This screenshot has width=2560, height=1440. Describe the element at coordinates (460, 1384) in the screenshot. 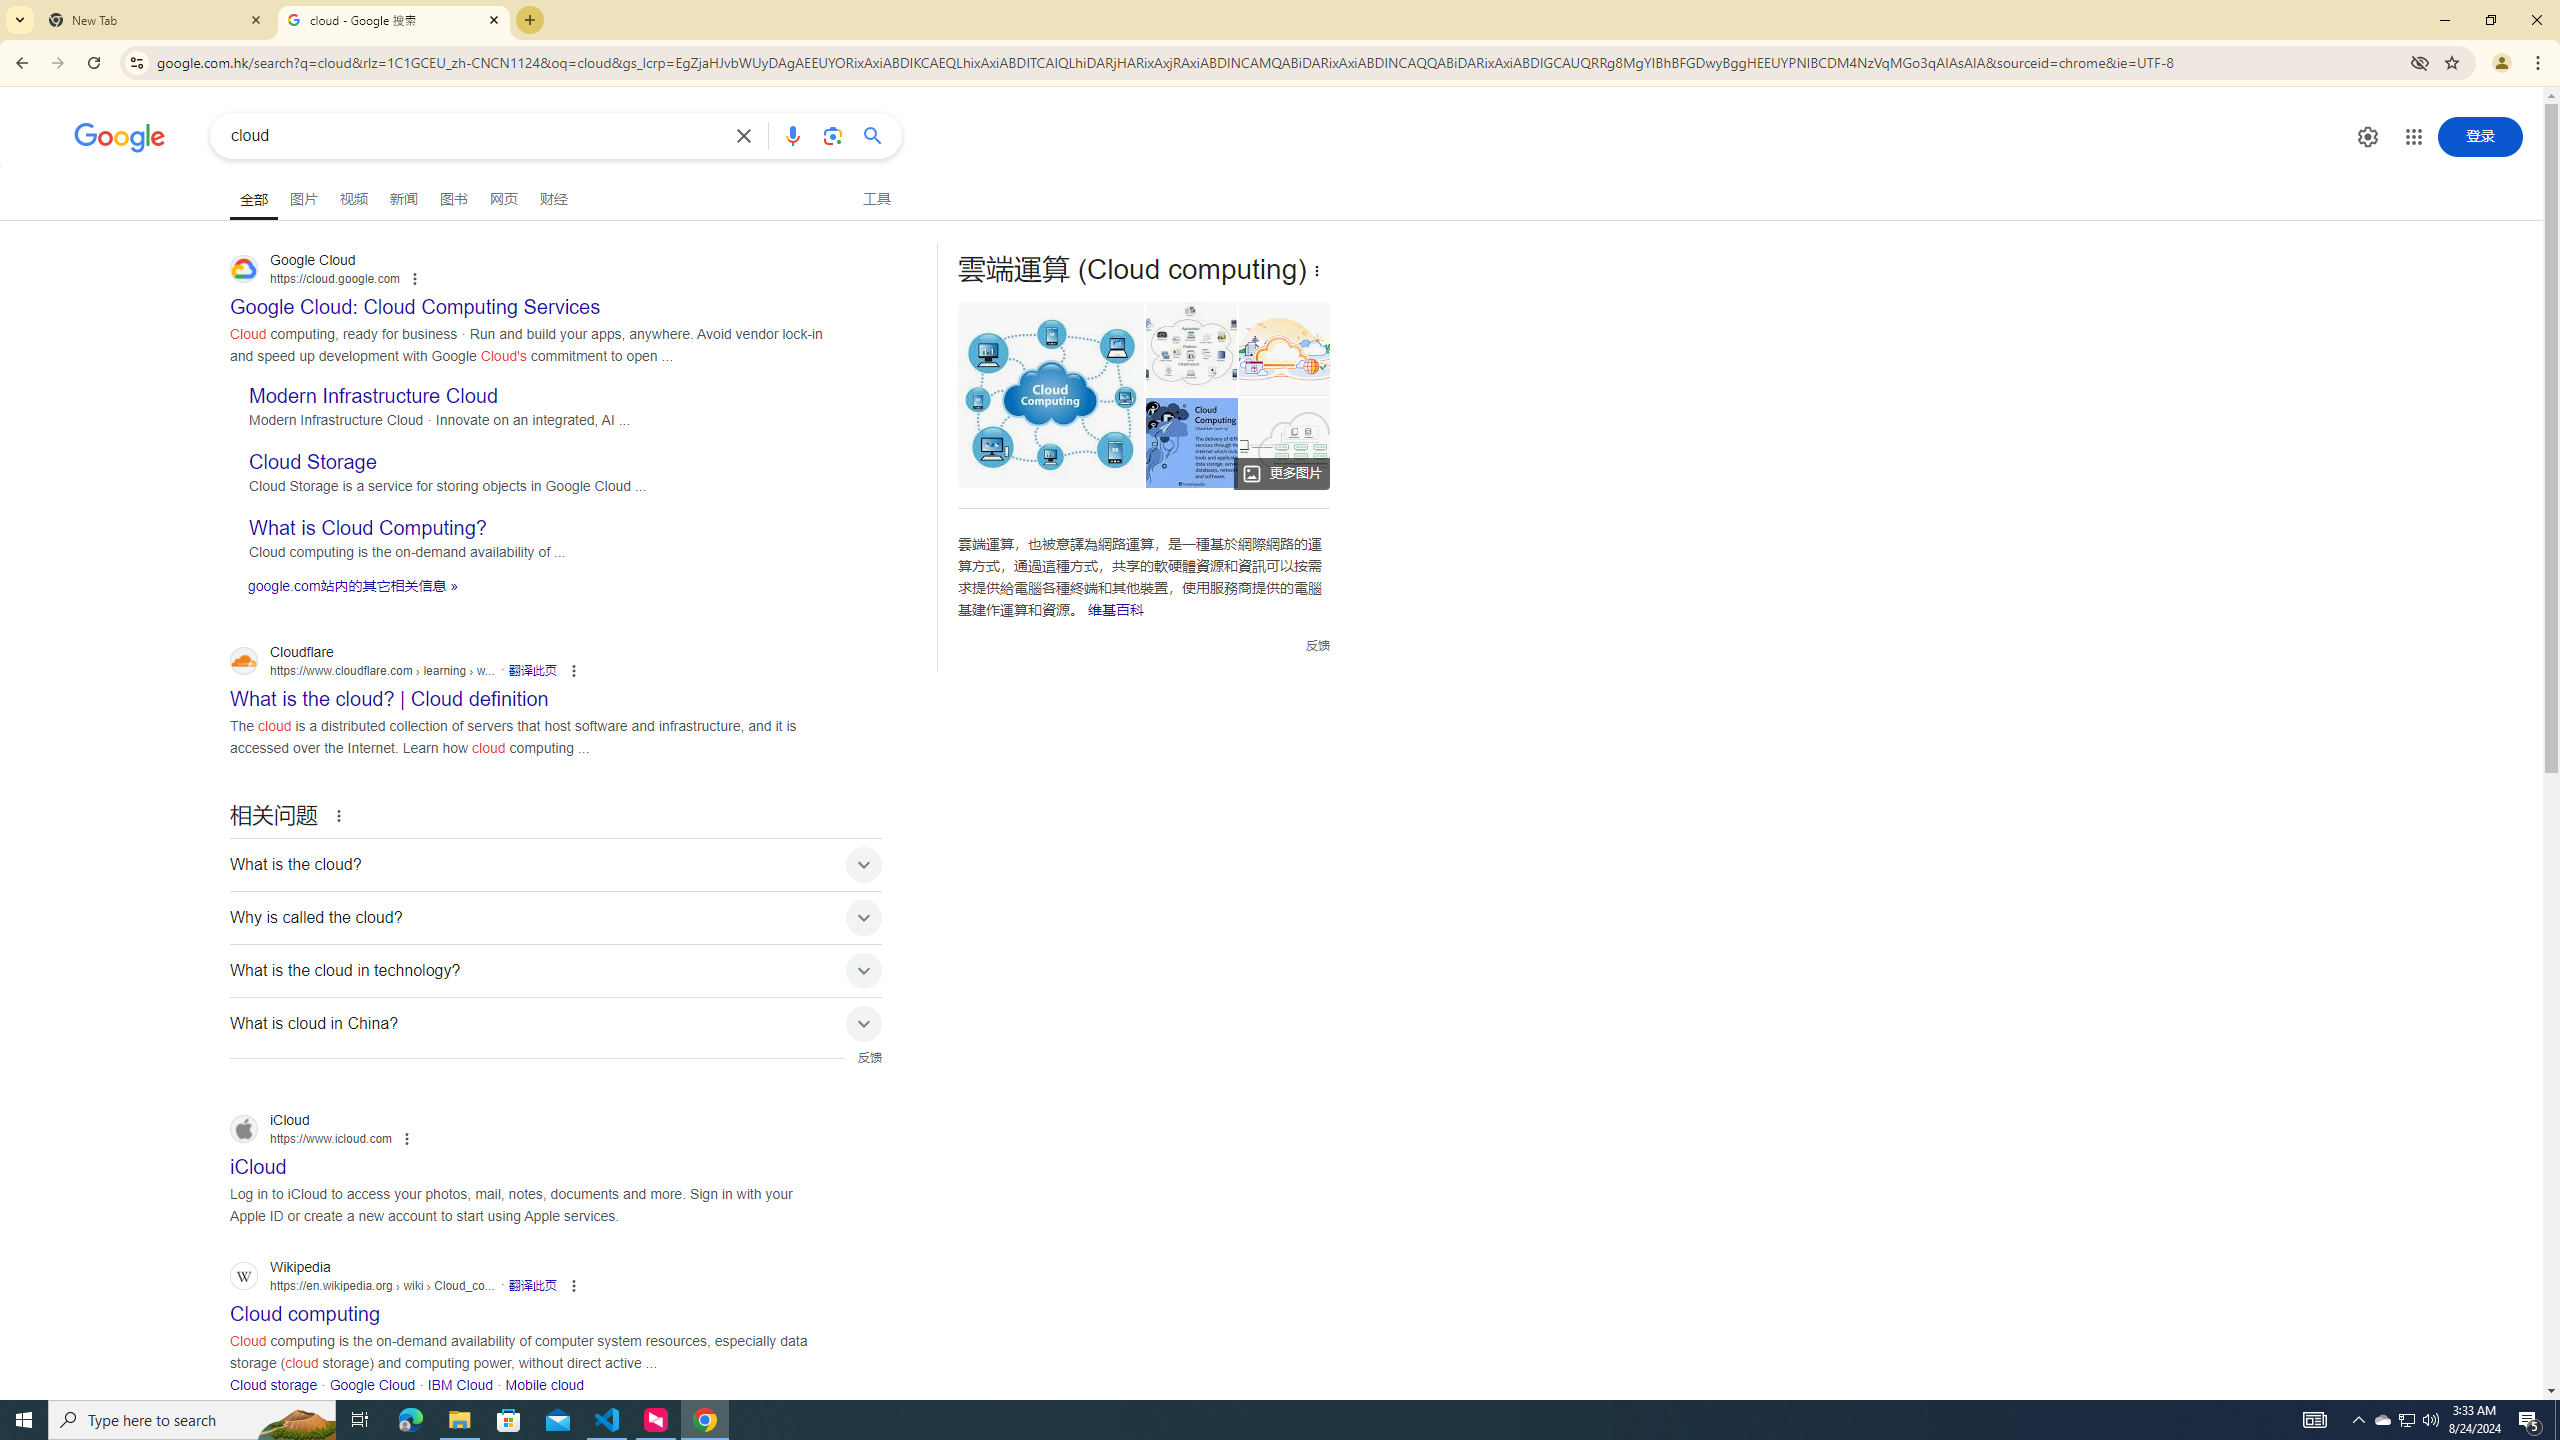

I see `IBM Cloud` at that location.